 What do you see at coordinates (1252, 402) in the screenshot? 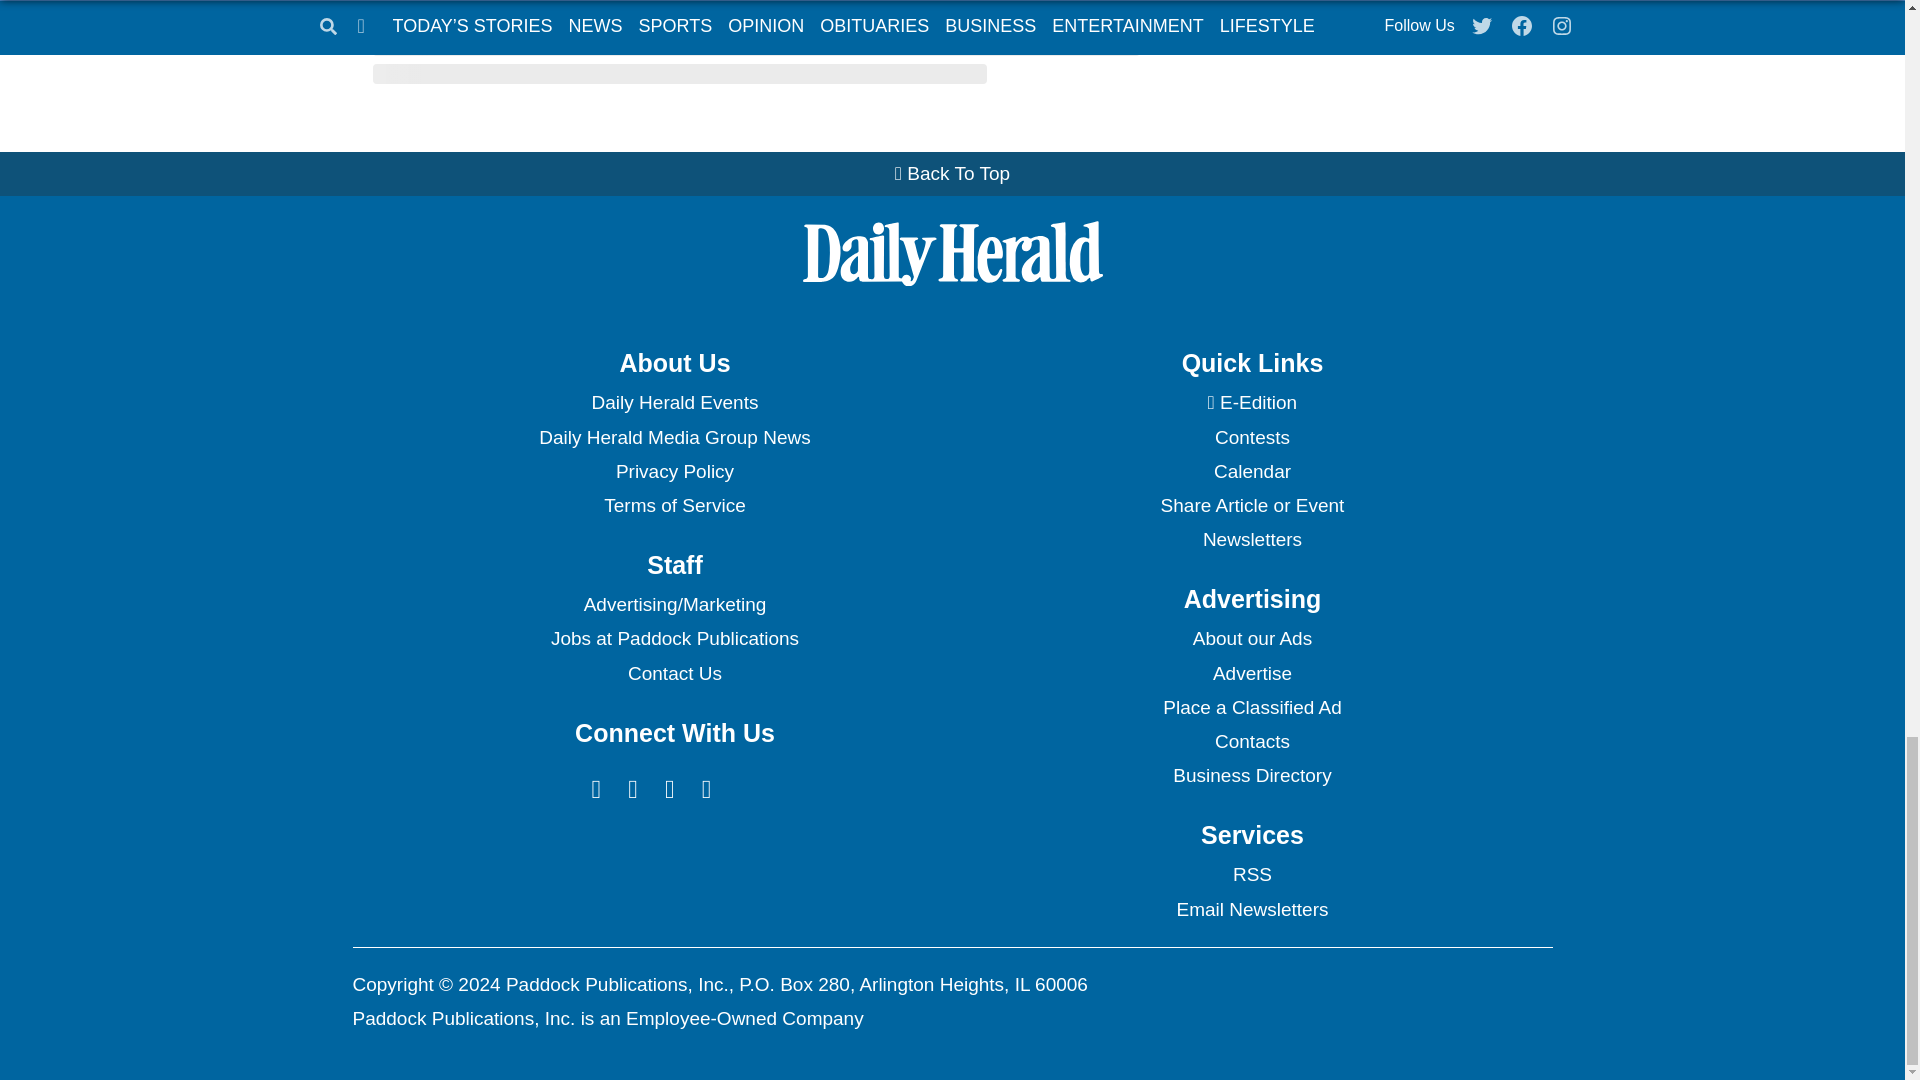
I see `Daily Herald Digital Newspaper` at bounding box center [1252, 402].